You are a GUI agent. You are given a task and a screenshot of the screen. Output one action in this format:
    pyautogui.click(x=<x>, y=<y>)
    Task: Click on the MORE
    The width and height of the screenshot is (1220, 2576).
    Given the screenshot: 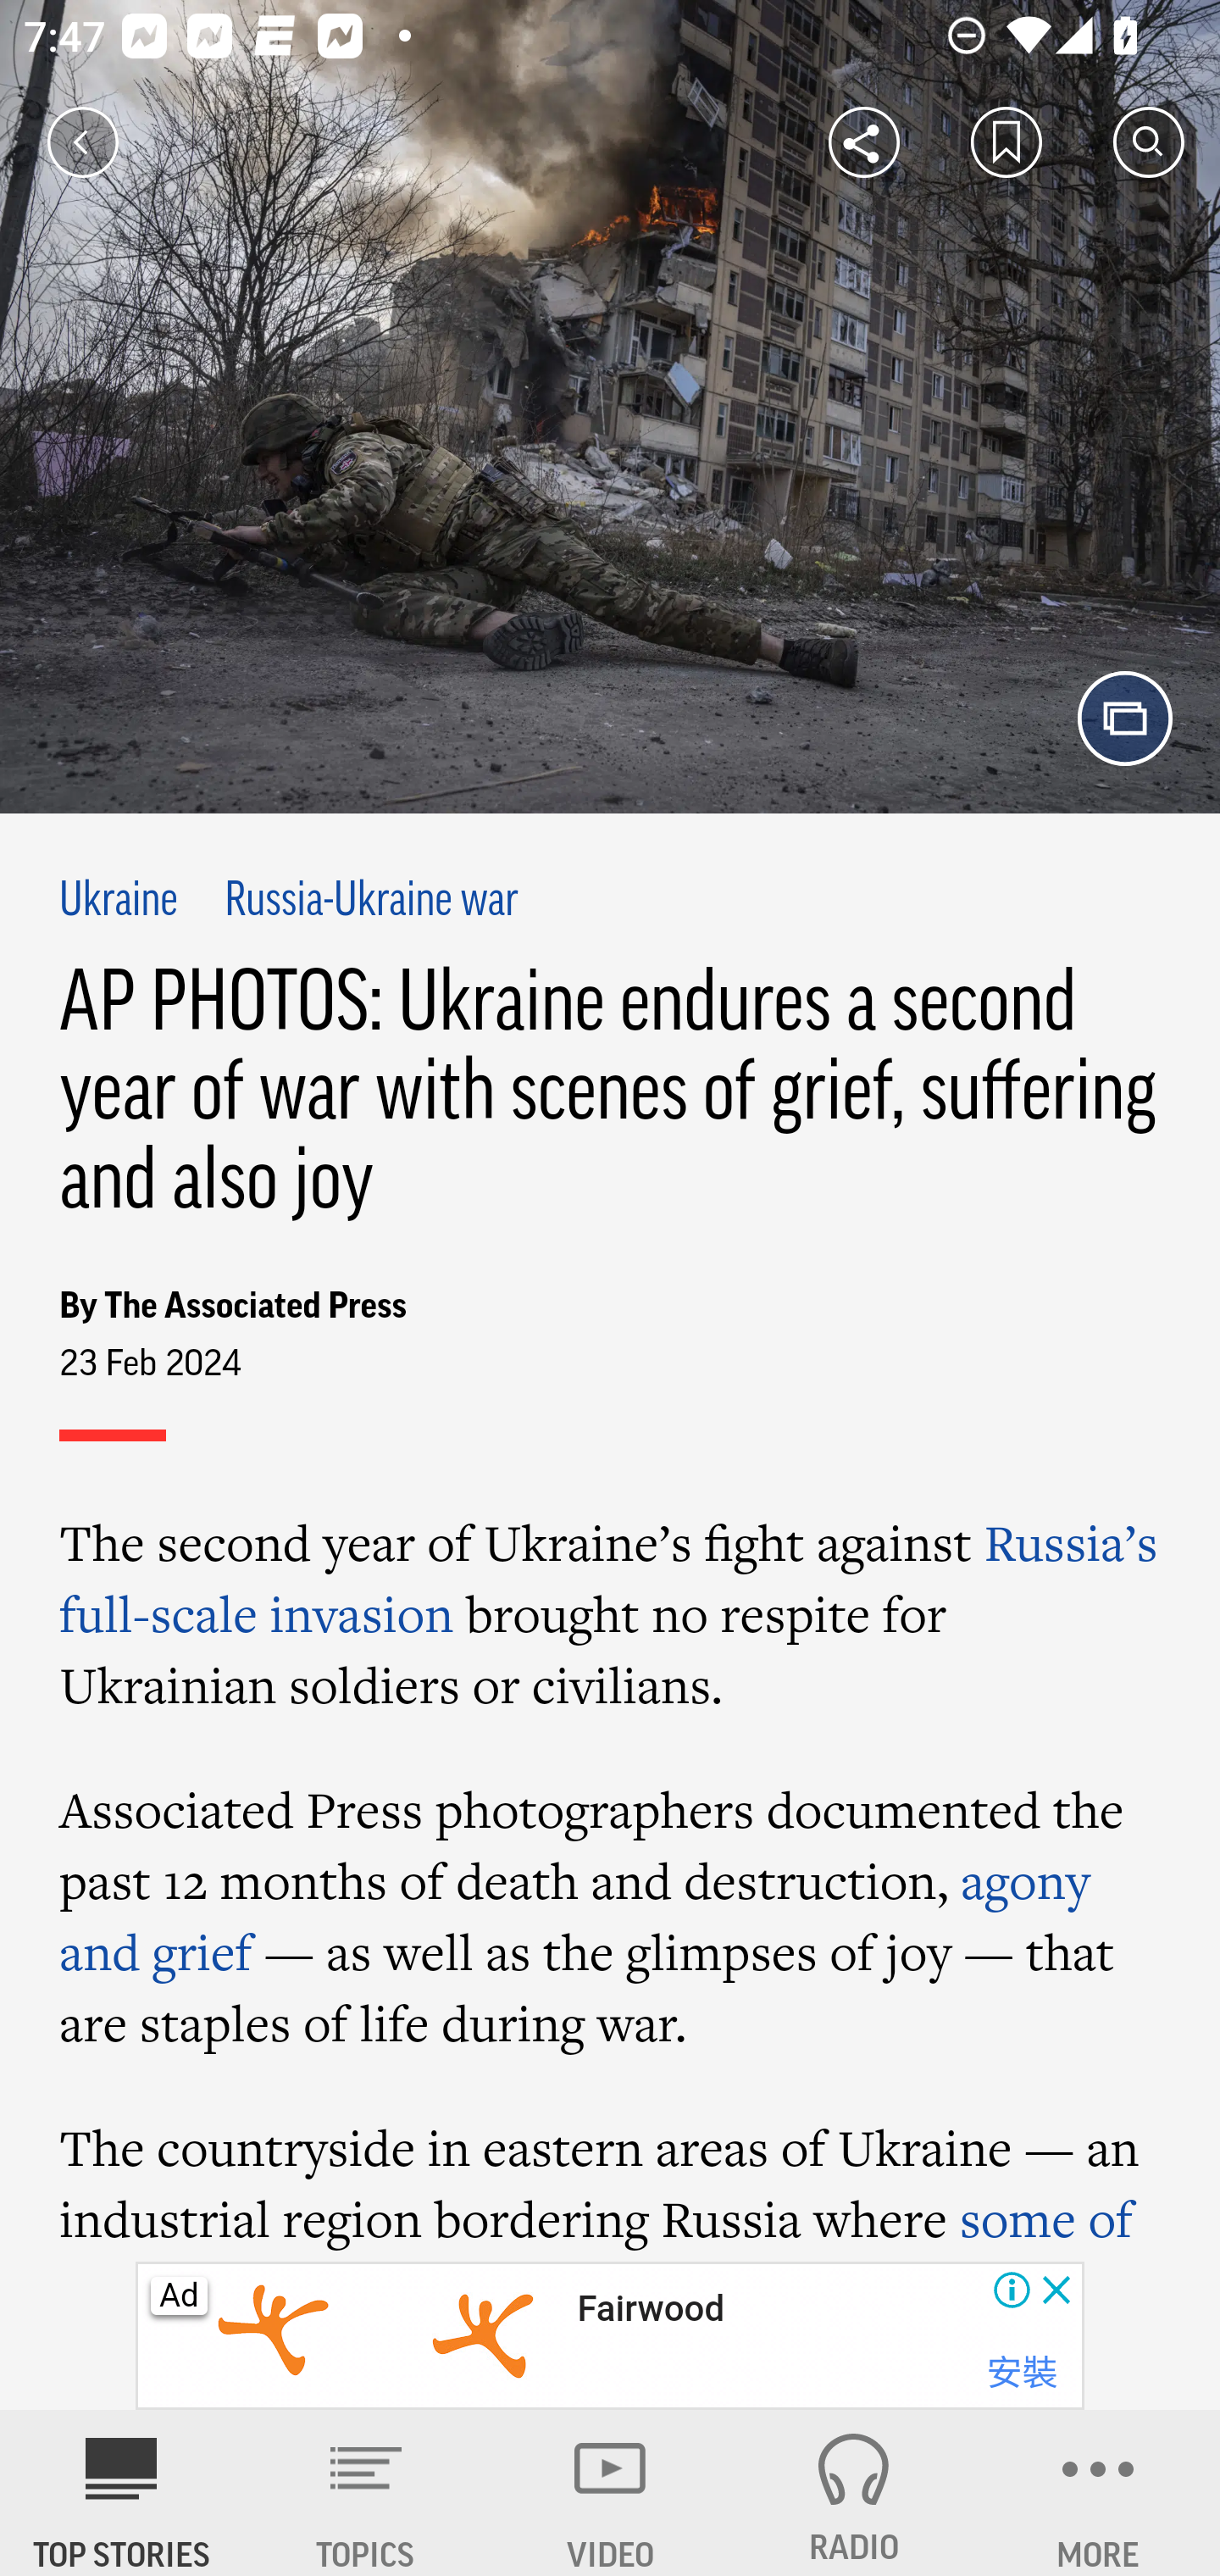 What is the action you would take?
    pyautogui.click(x=1098, y=2493)
    